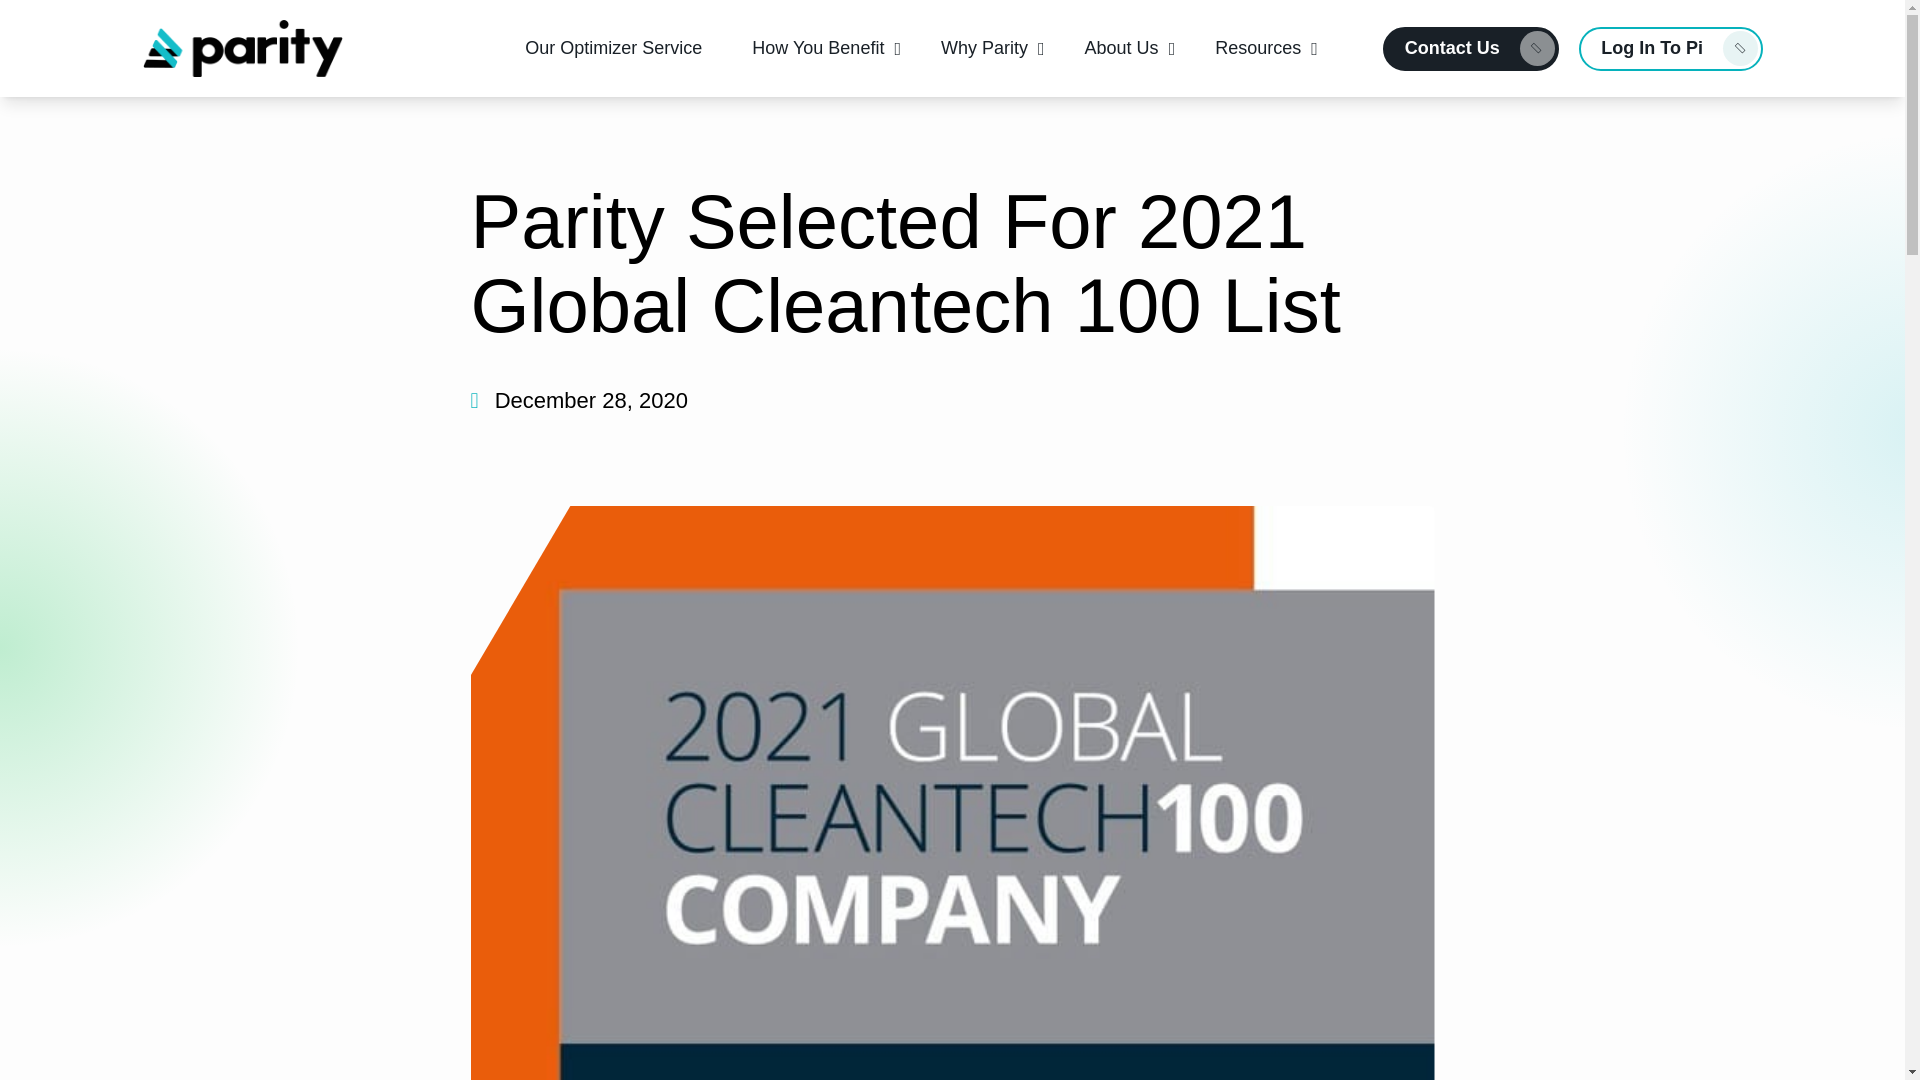  What do you see at coordinates (1470, 48) in the screenshot?
I see `Contact Us` at bounding box center [1470, 48].